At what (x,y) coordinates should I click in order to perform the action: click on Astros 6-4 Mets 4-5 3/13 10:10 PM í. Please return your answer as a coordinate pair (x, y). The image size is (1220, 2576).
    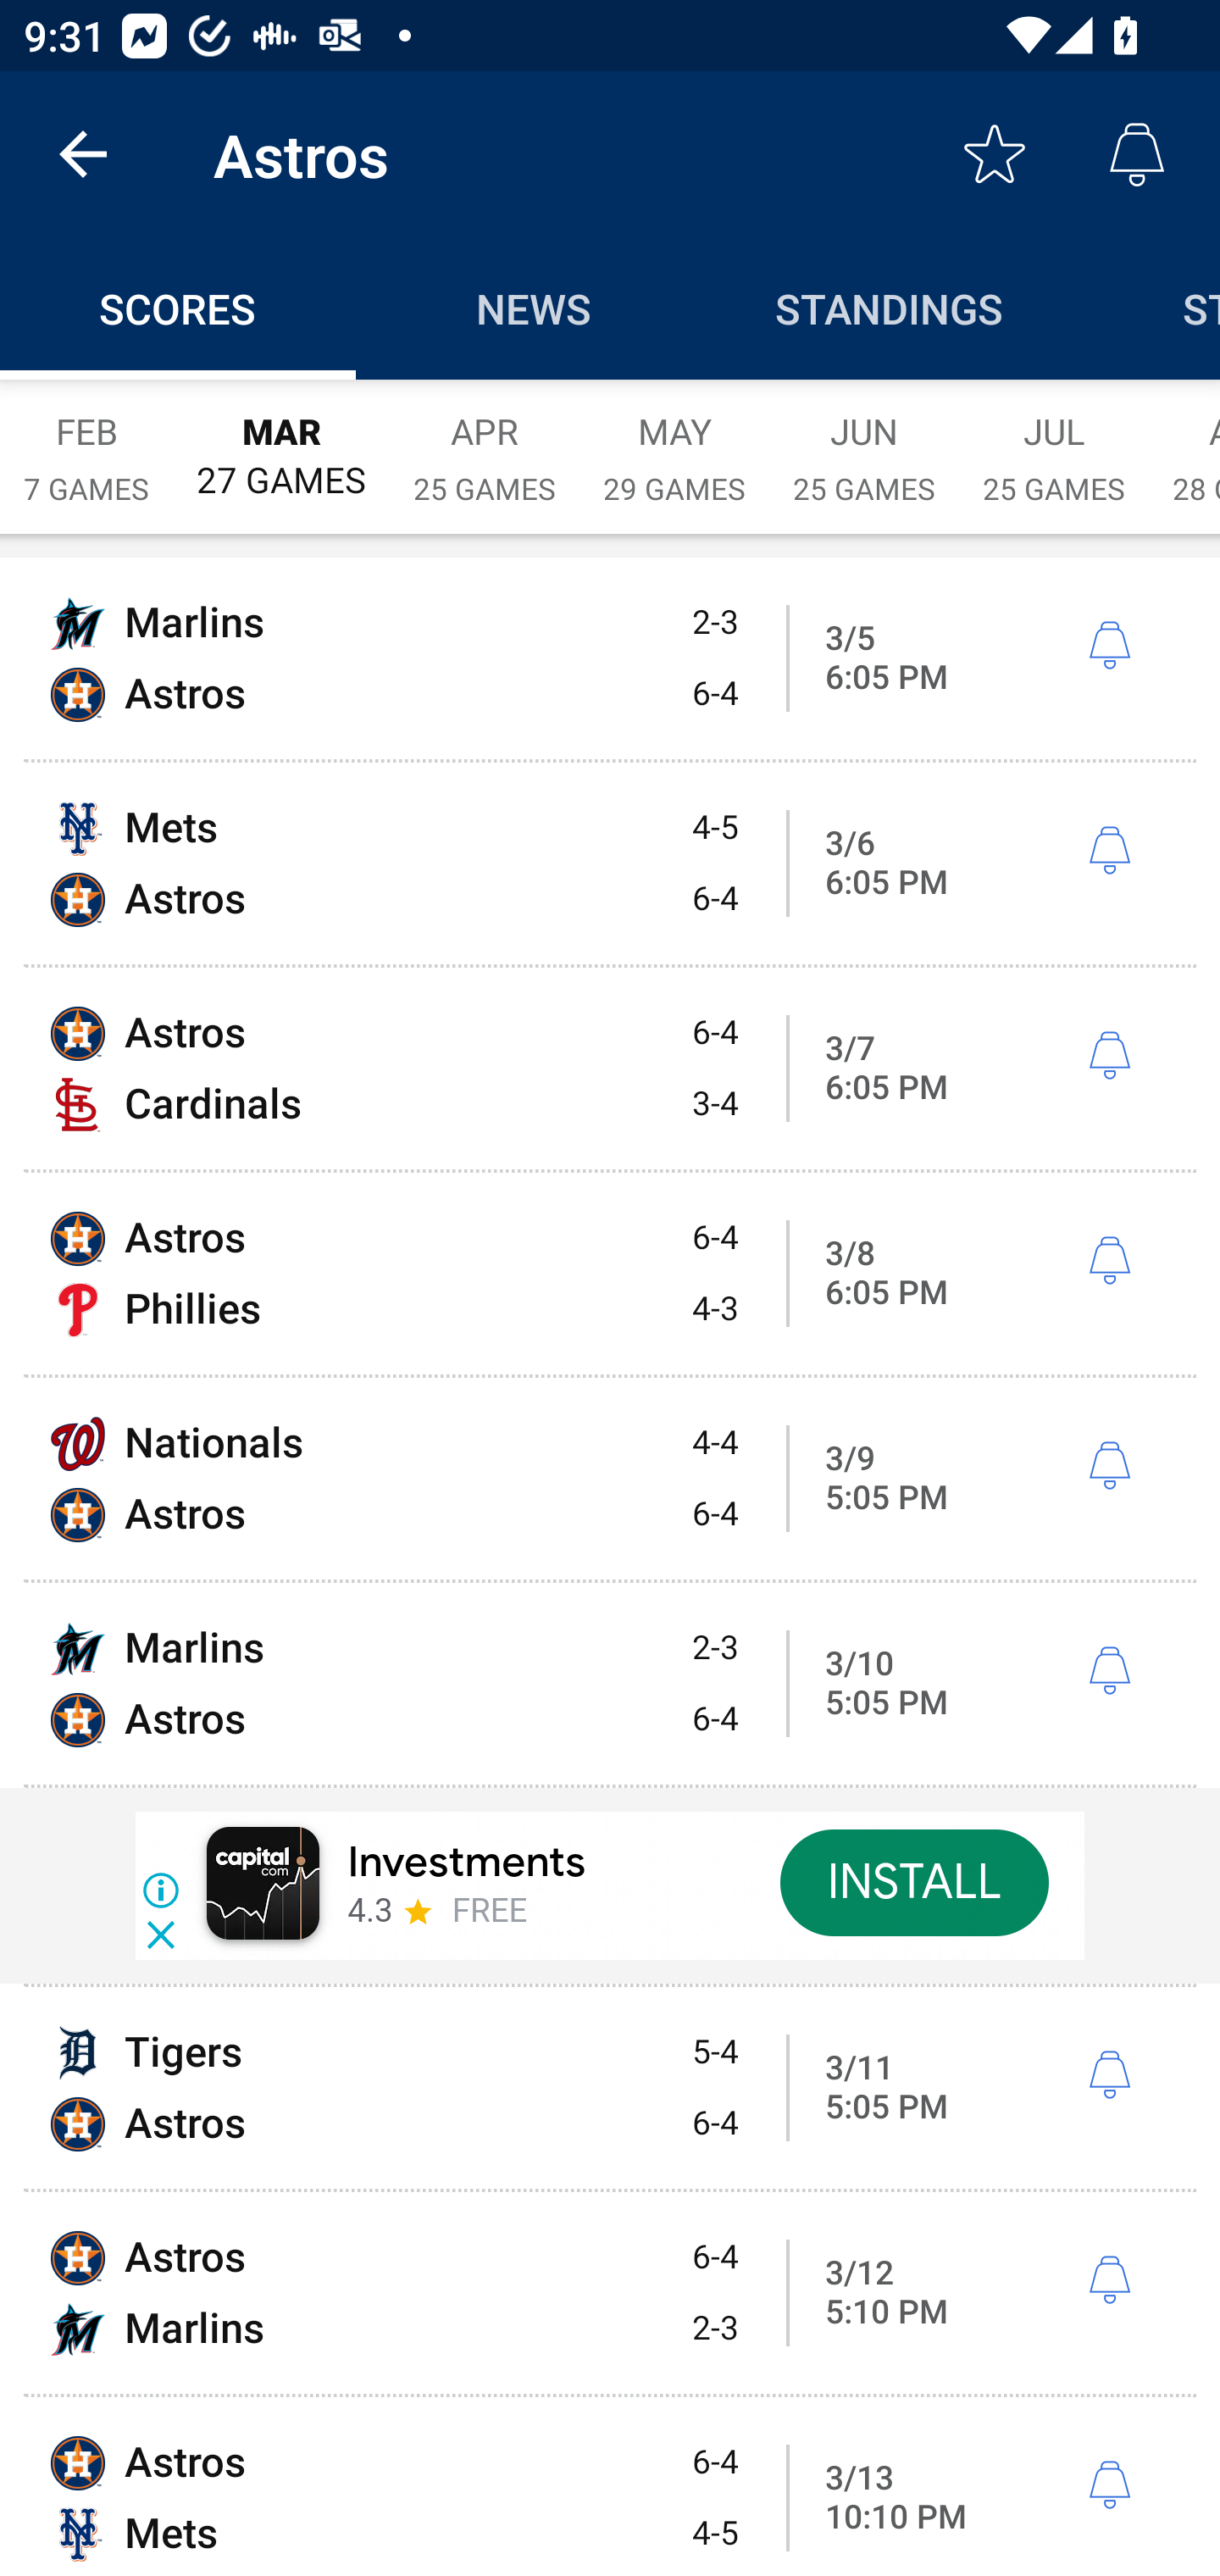
    Looking at the image, I should click on (610, 2487).